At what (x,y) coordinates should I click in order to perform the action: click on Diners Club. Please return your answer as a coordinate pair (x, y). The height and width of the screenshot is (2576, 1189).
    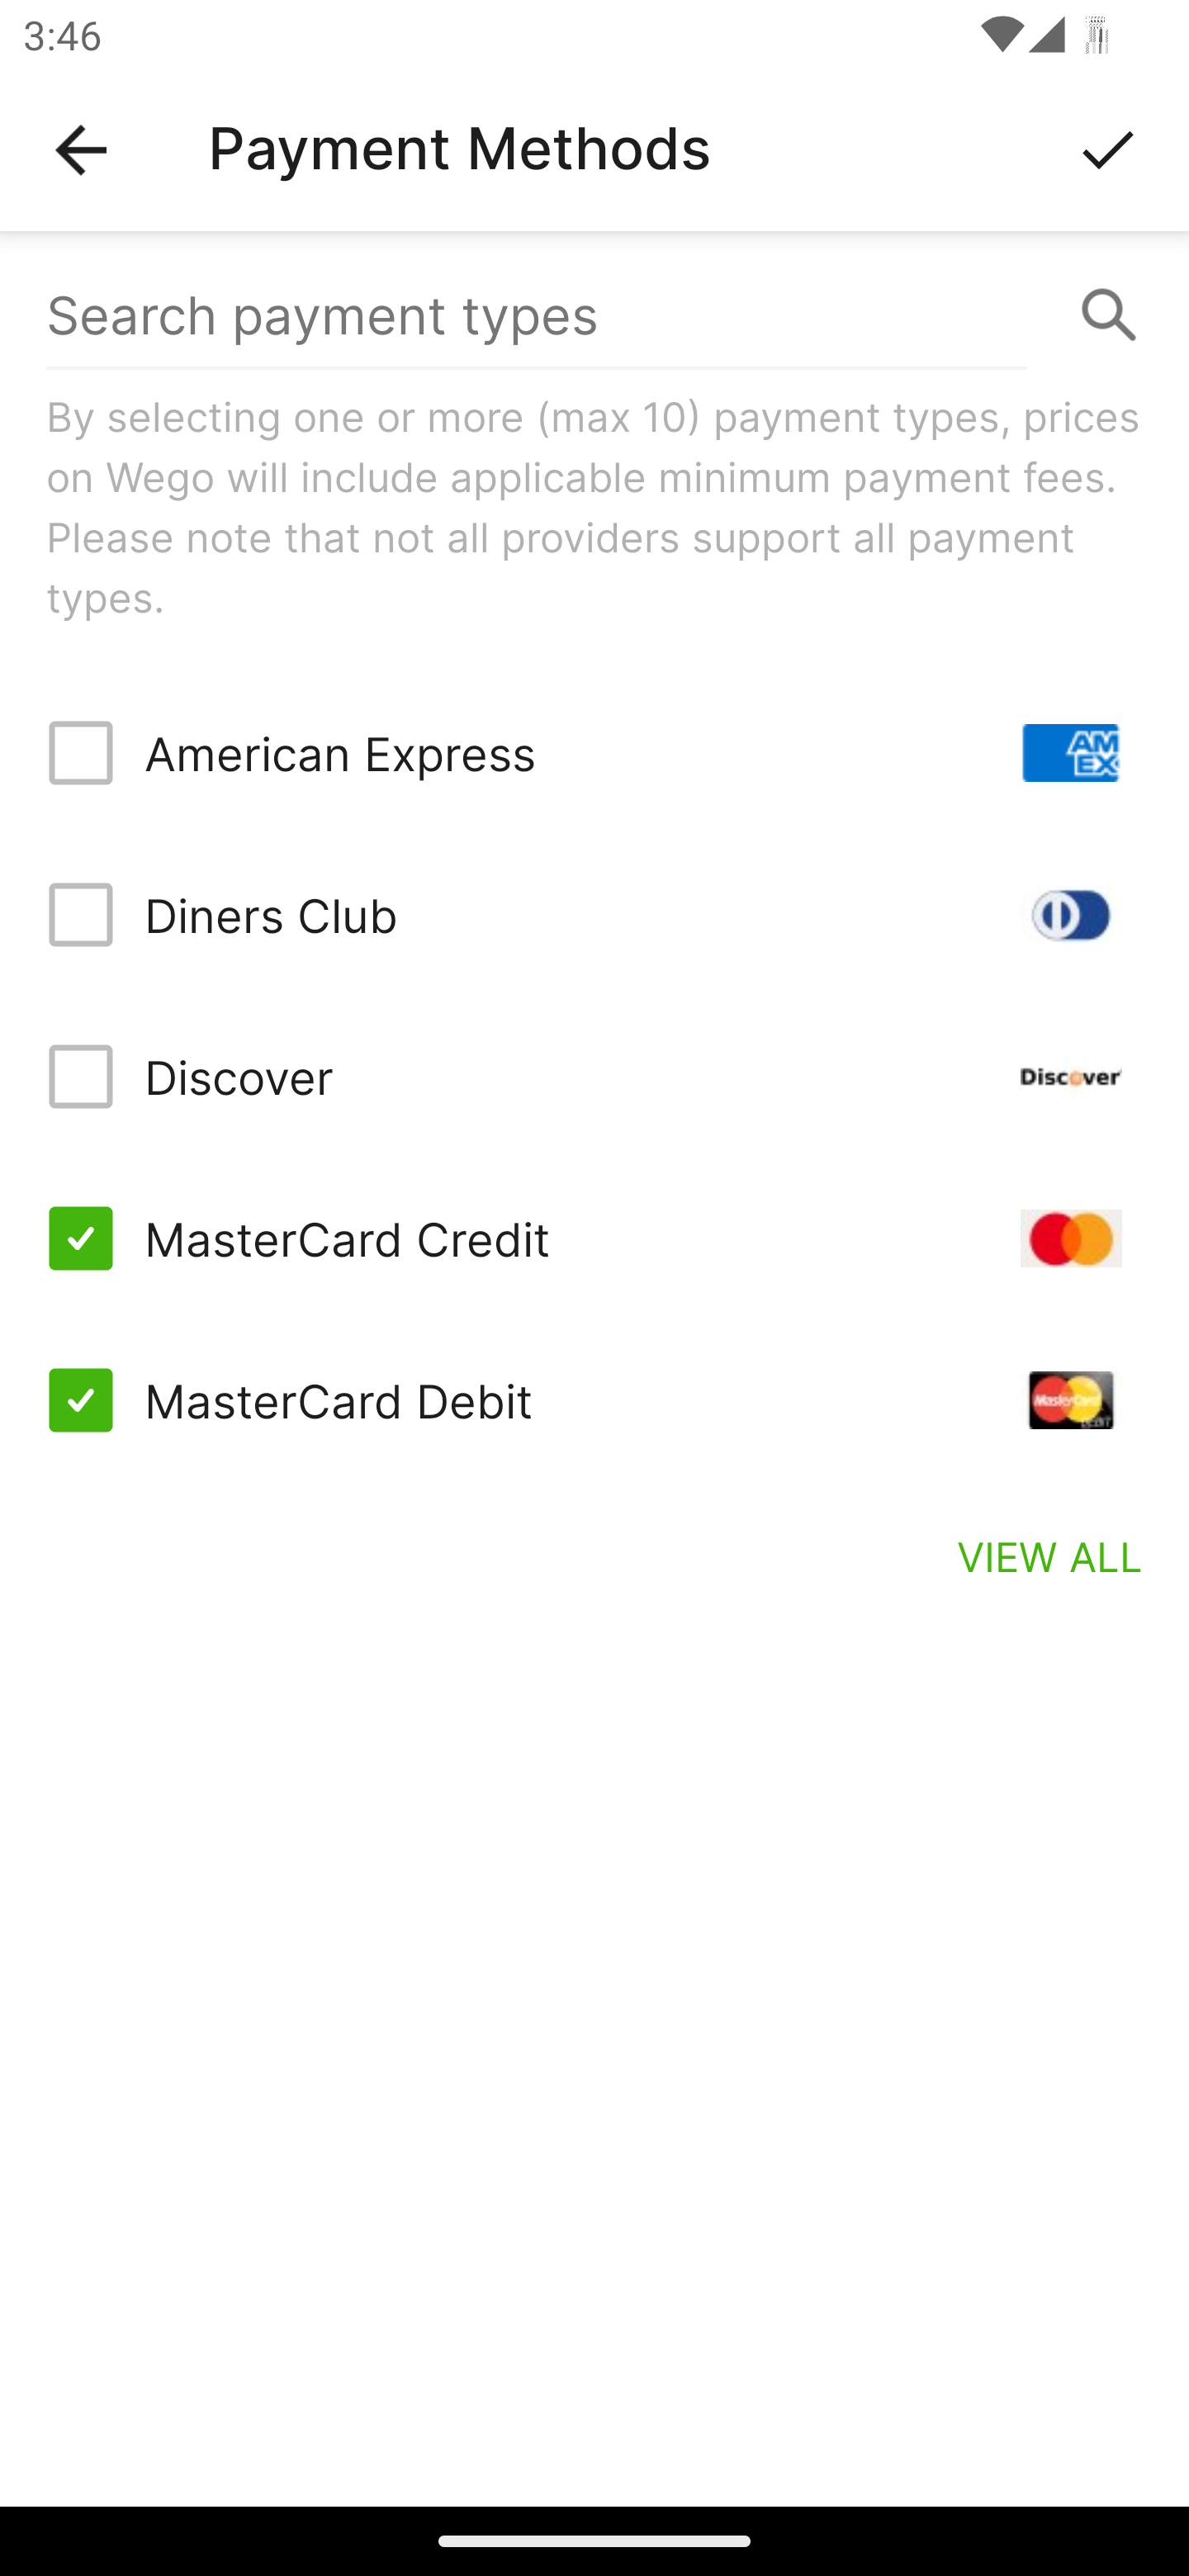
    Looking at the image, I should click on (594, 915).